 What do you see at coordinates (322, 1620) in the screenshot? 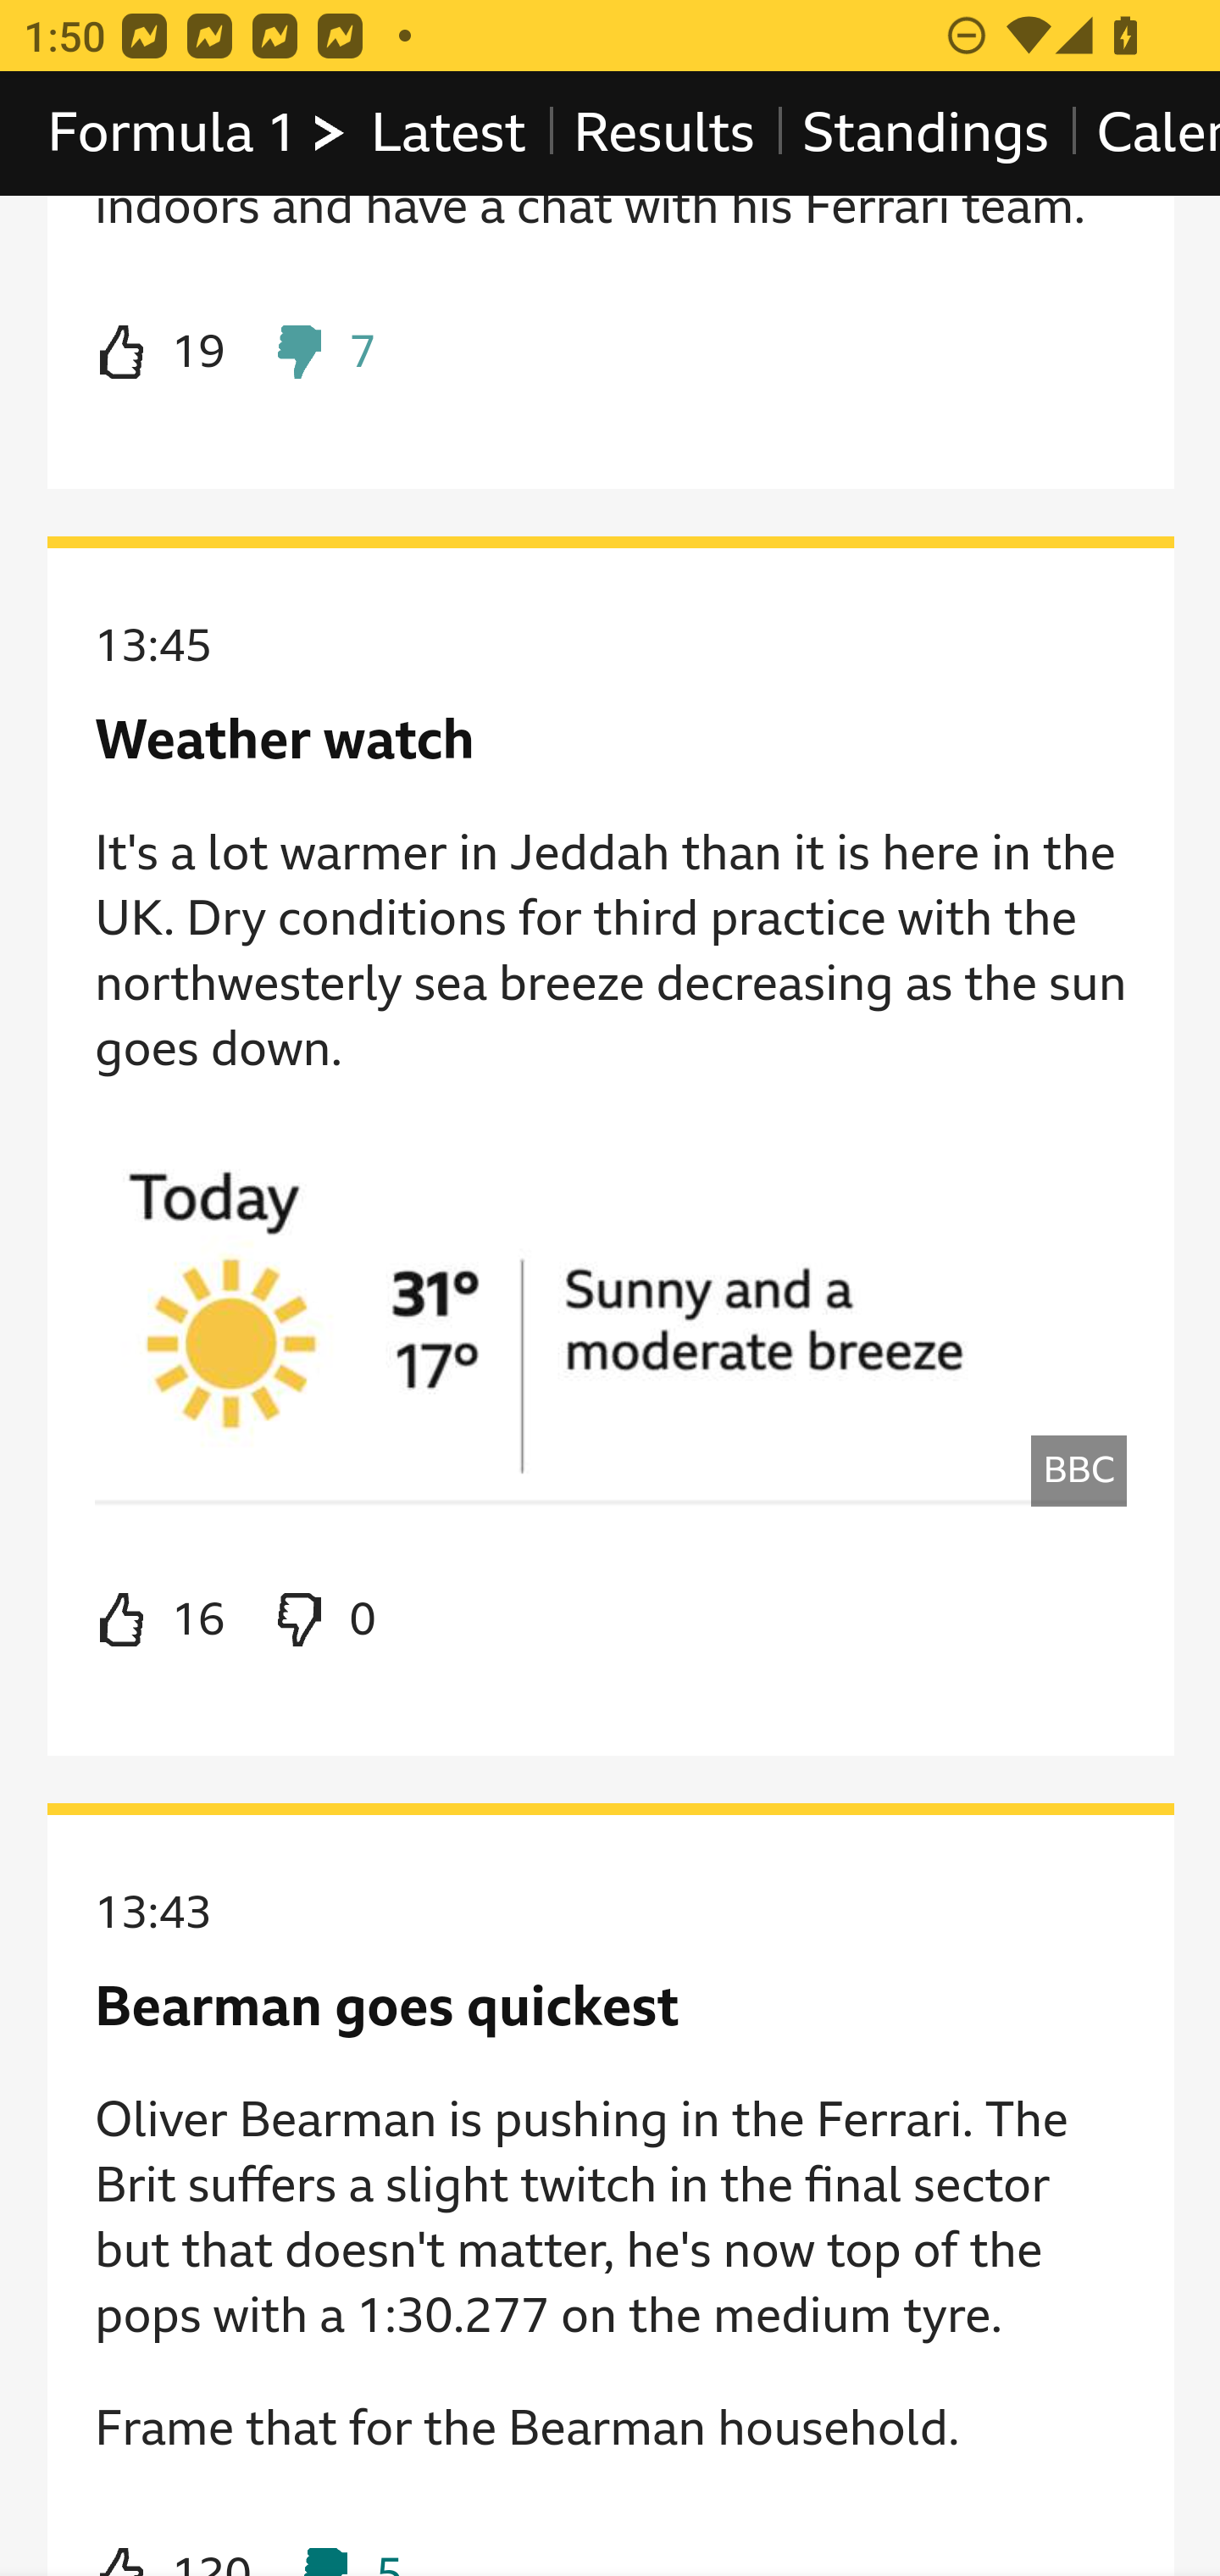
I see `Dislike` at bounding box center [322, 1620].